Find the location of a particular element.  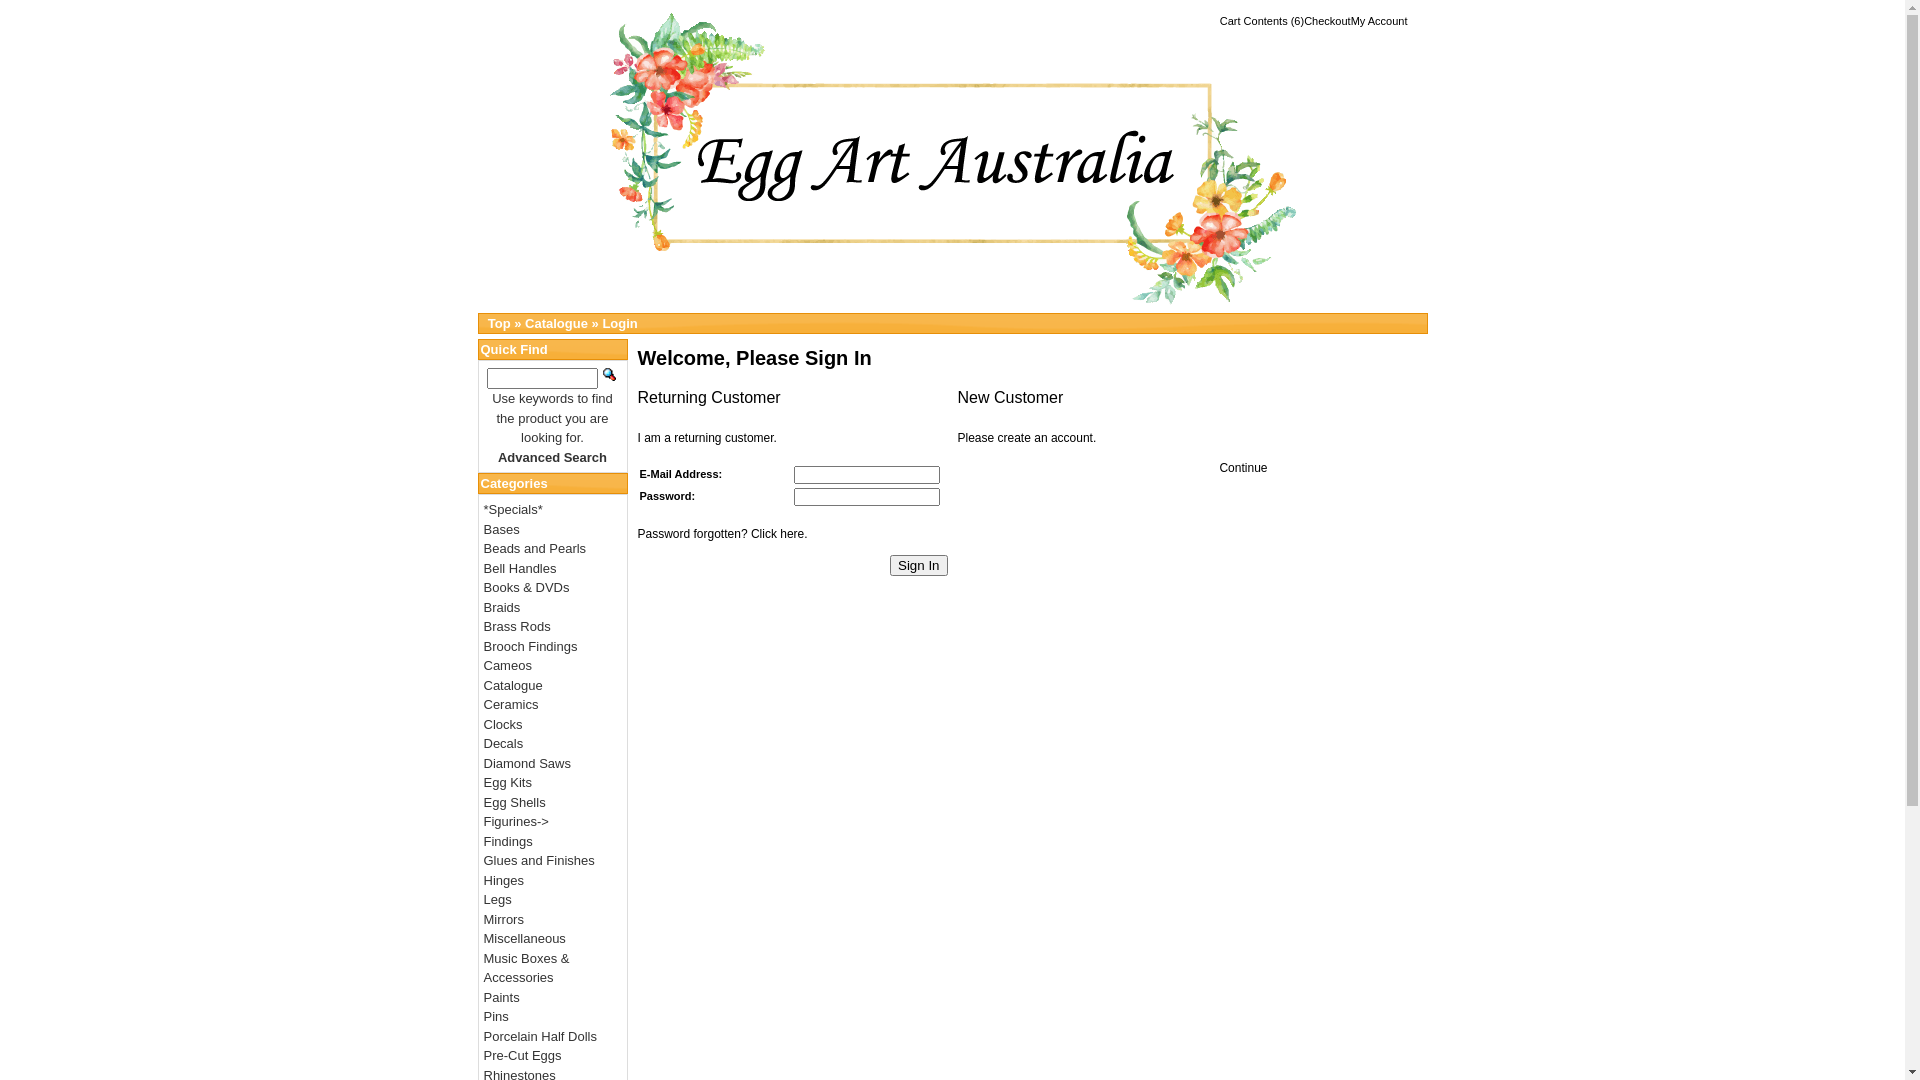

Legs is located at coordinates (498, 900).